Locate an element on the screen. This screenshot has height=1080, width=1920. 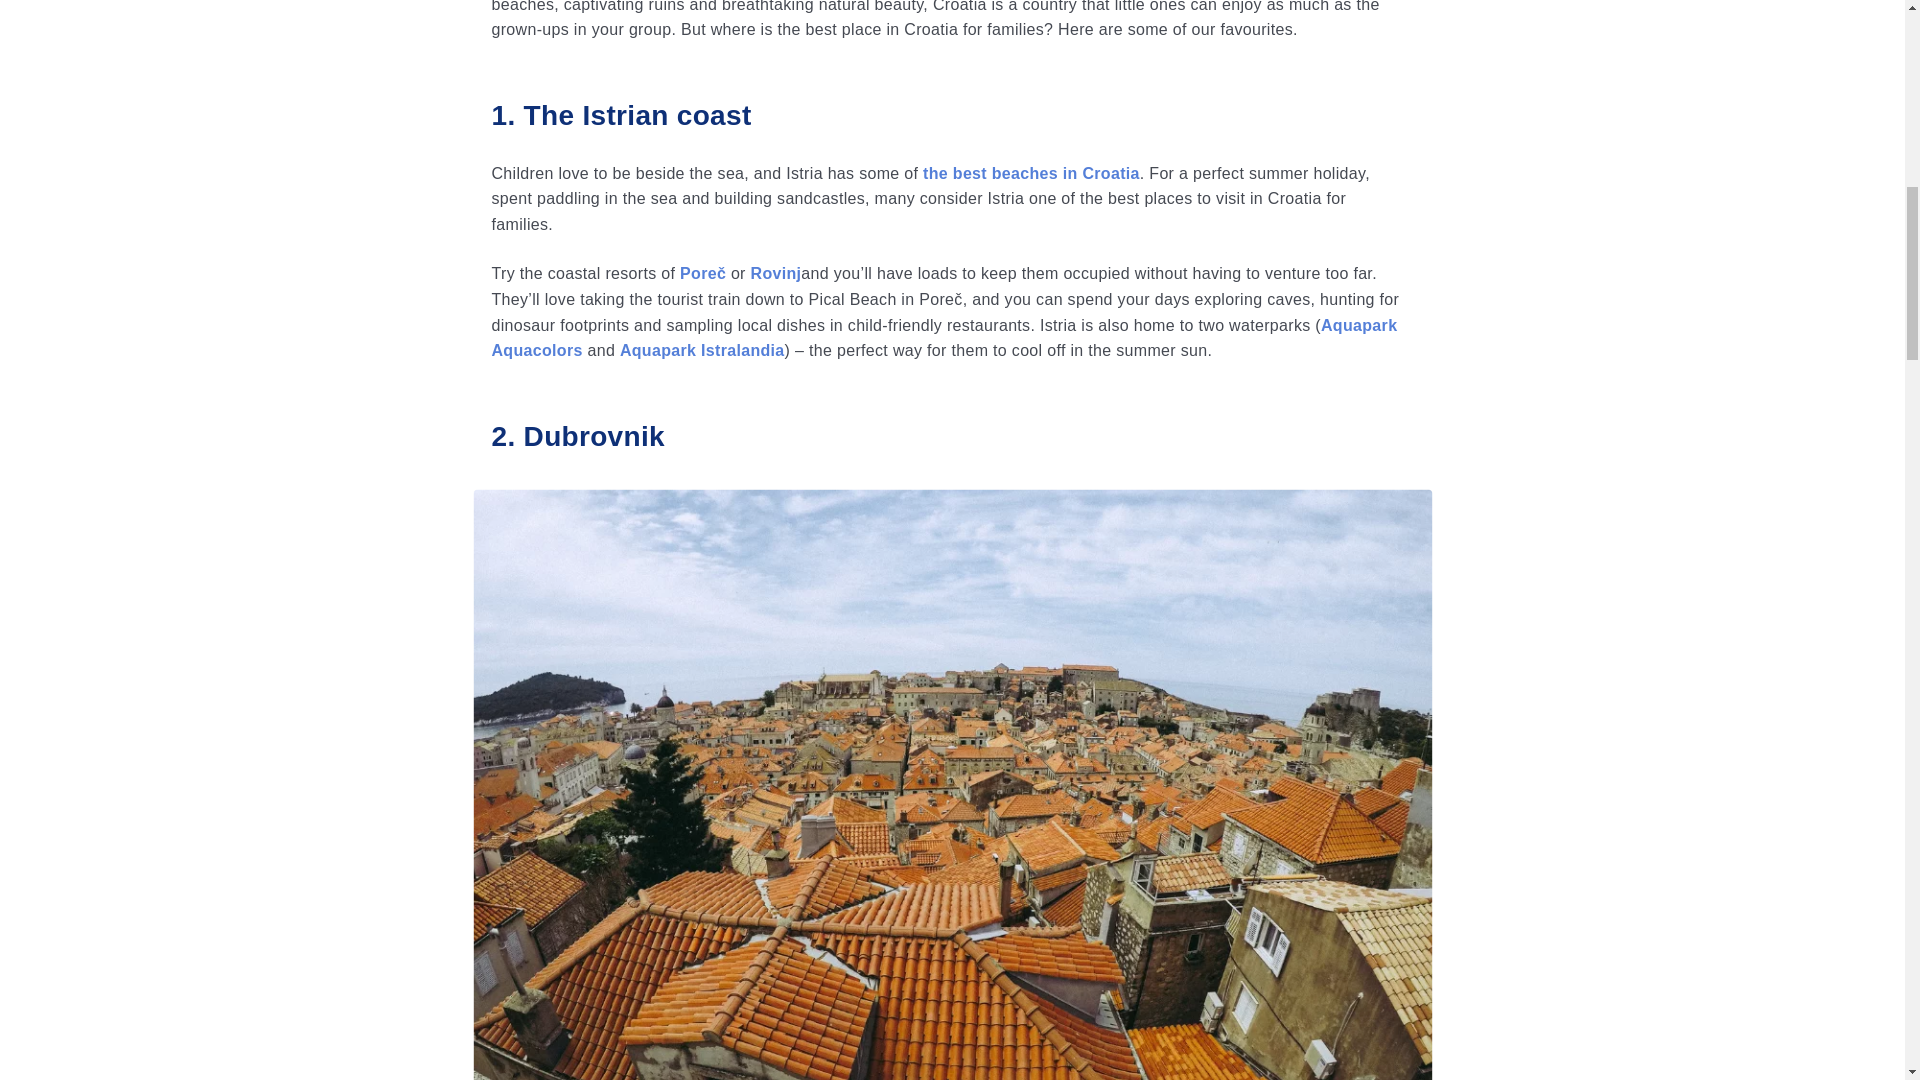
Aquapark Istralandia is located at coordinates (702, 350).